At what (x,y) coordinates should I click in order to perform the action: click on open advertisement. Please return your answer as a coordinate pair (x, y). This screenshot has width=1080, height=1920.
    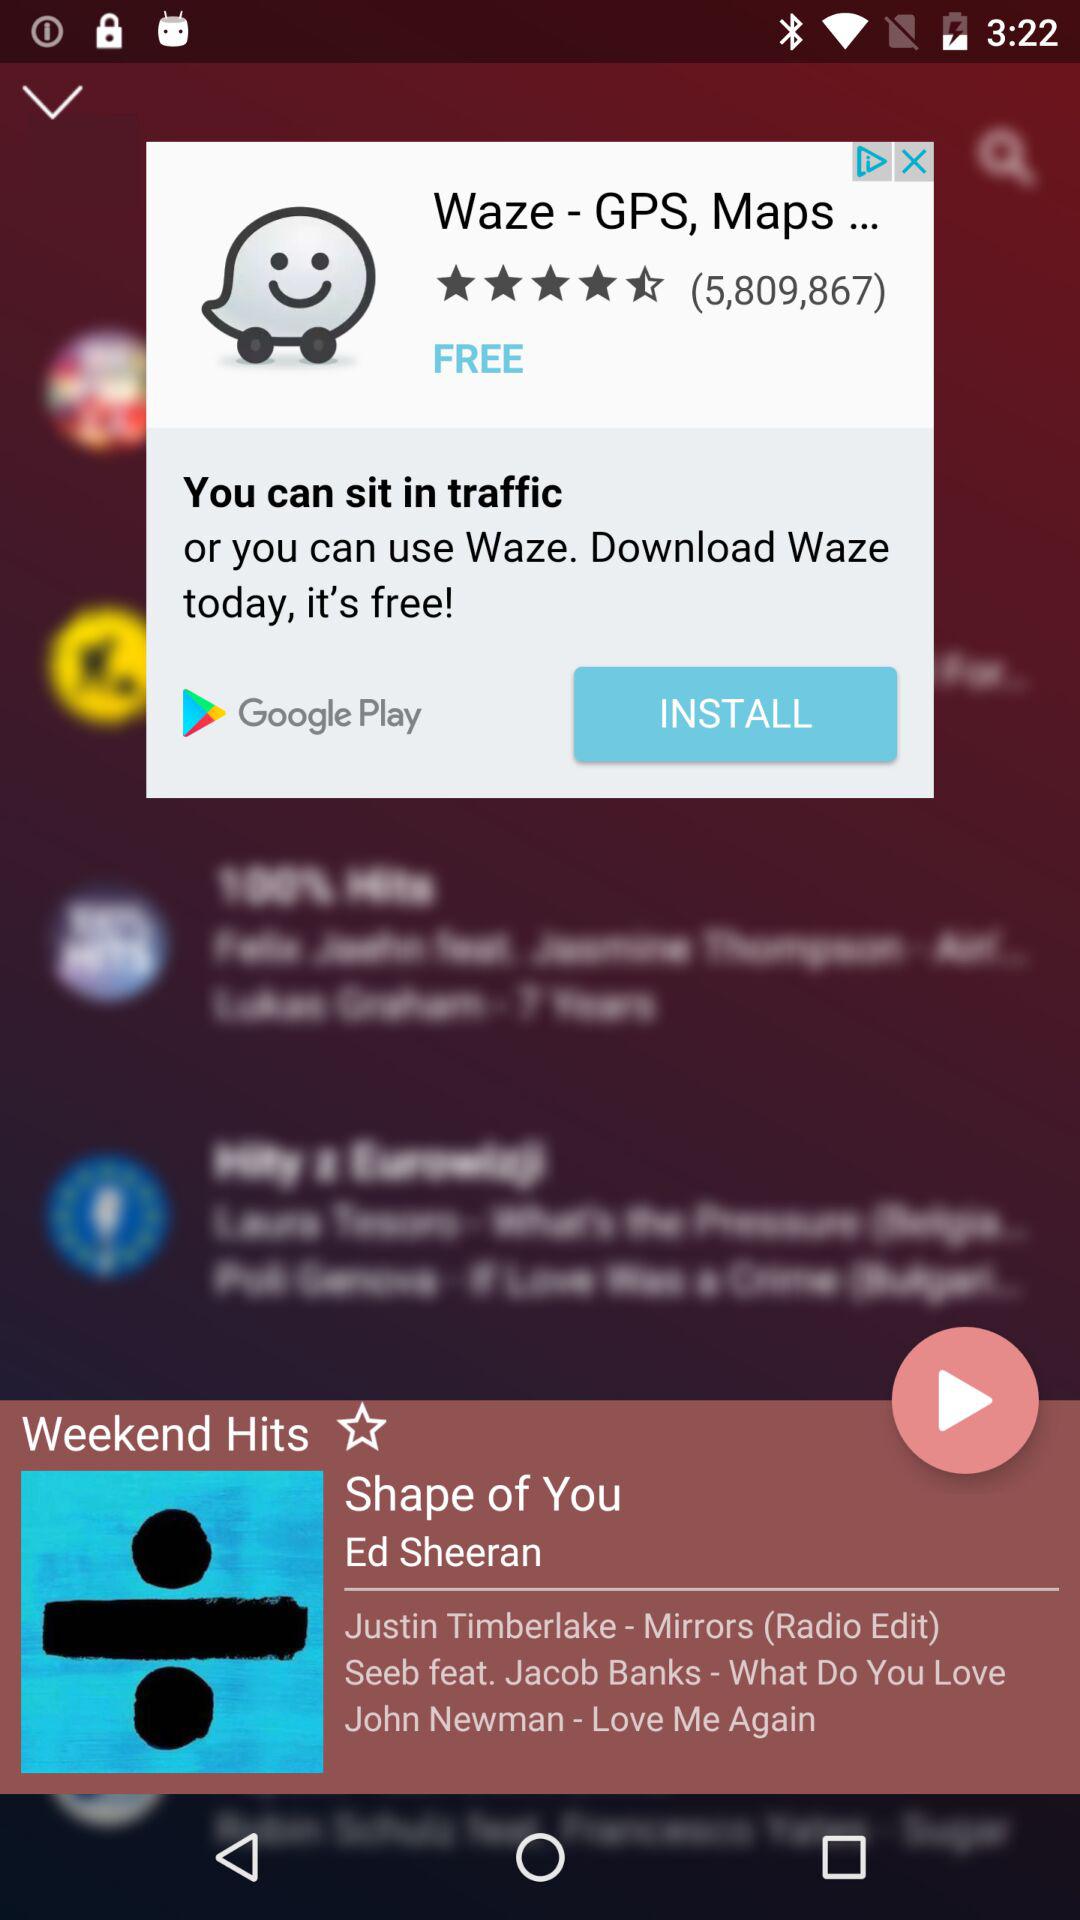
    Looking at the image, I should click on (540, 470).